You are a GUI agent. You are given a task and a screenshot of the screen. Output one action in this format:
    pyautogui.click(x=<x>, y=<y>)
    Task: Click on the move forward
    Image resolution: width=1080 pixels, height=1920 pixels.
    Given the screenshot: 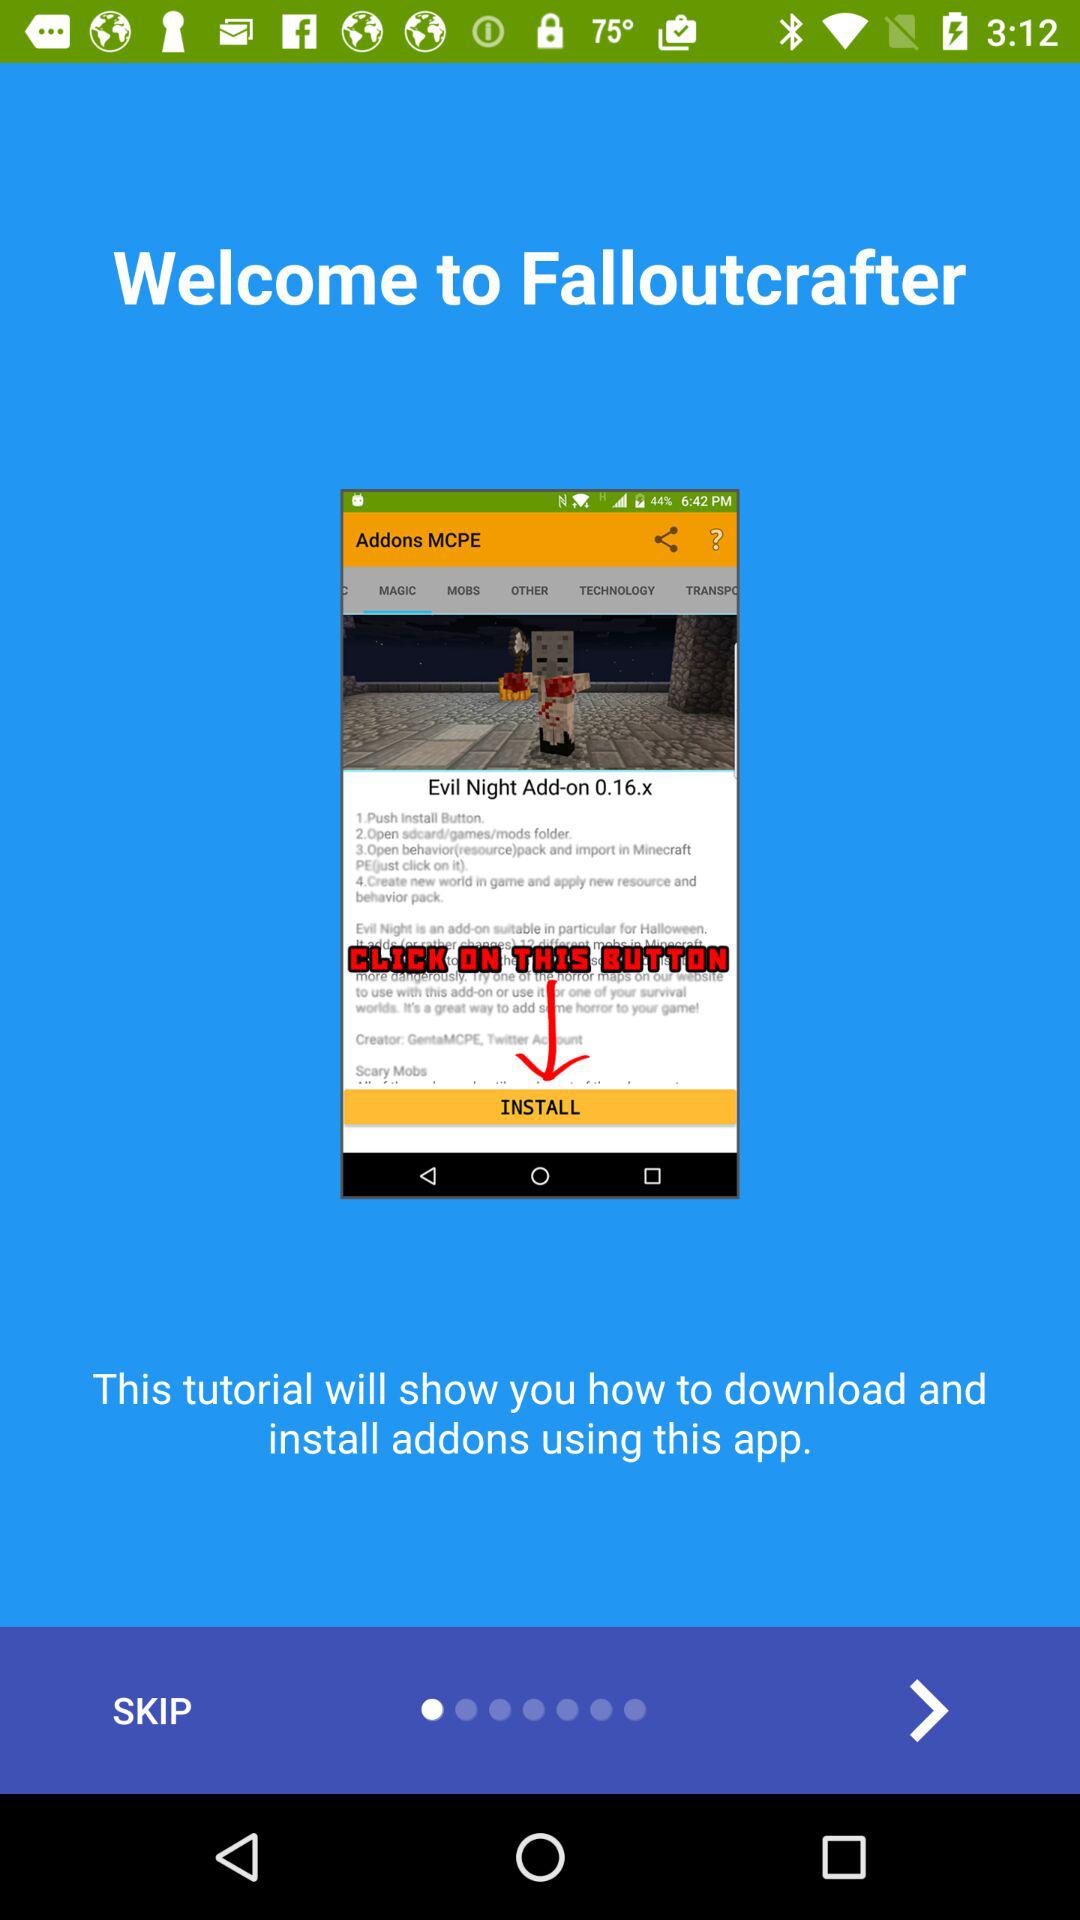 What is the action you would take?
    pyautogui.click(x=928, y=1710)
    